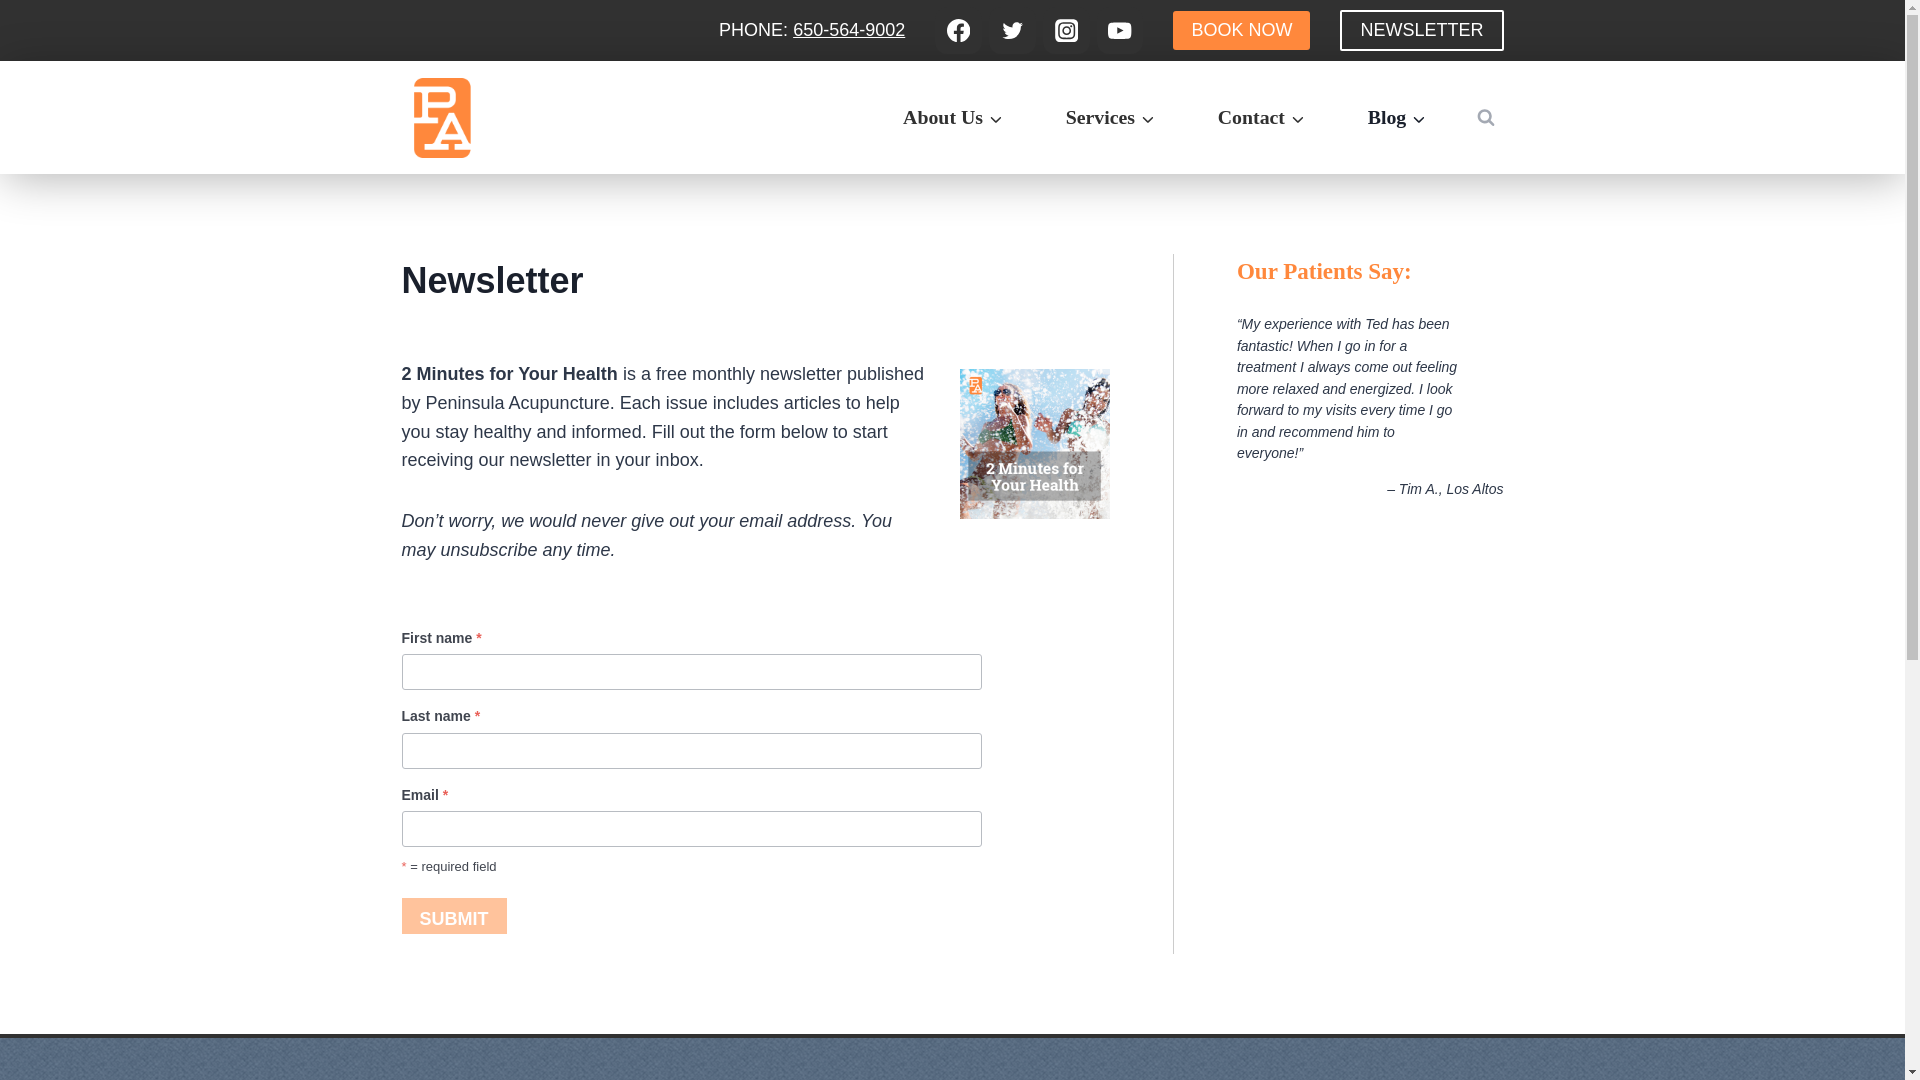 Image resolution: width=1920 pixels, height=1080 pixels. Describe the element at coordinates (1396, 116) in the screenshot. I see `Blog` at that location.